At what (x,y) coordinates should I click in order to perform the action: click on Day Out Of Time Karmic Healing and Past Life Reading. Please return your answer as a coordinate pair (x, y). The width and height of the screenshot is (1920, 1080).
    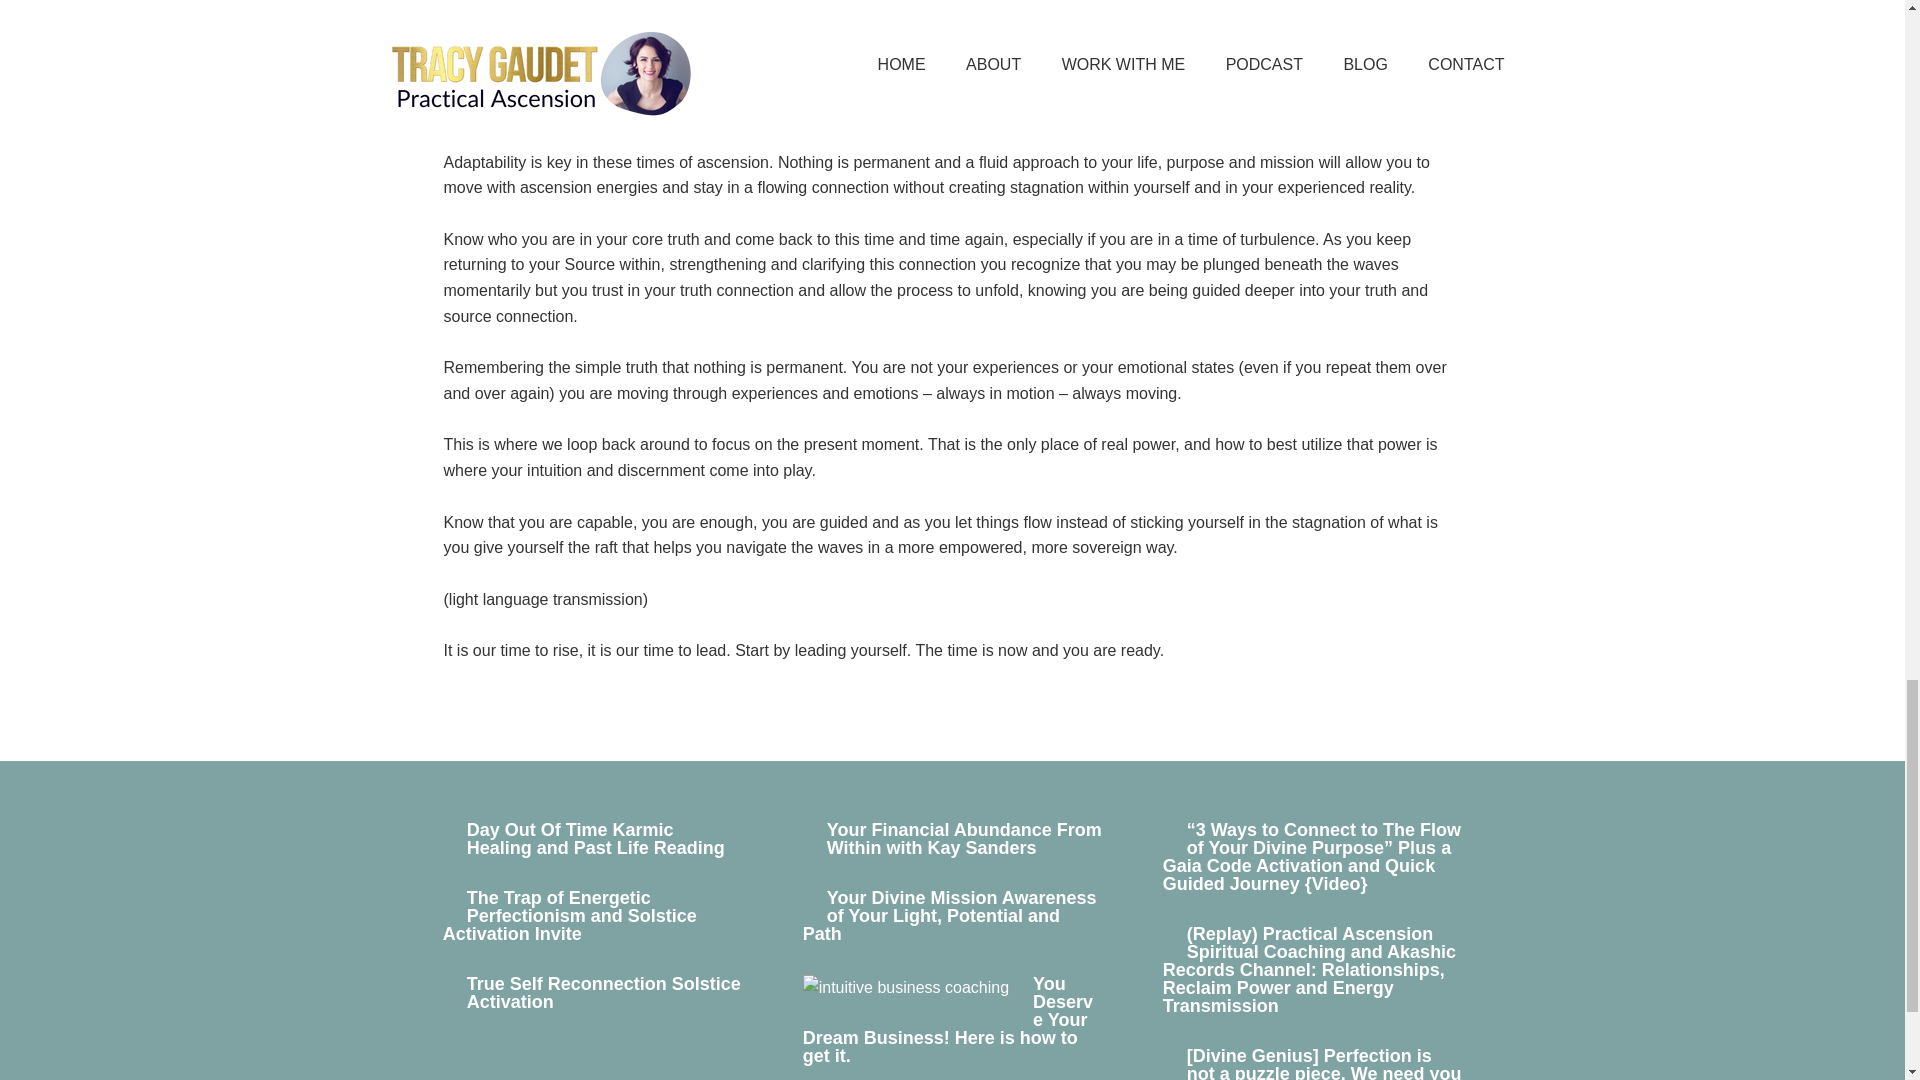
    Looking at the image, I should click on (596, 838).